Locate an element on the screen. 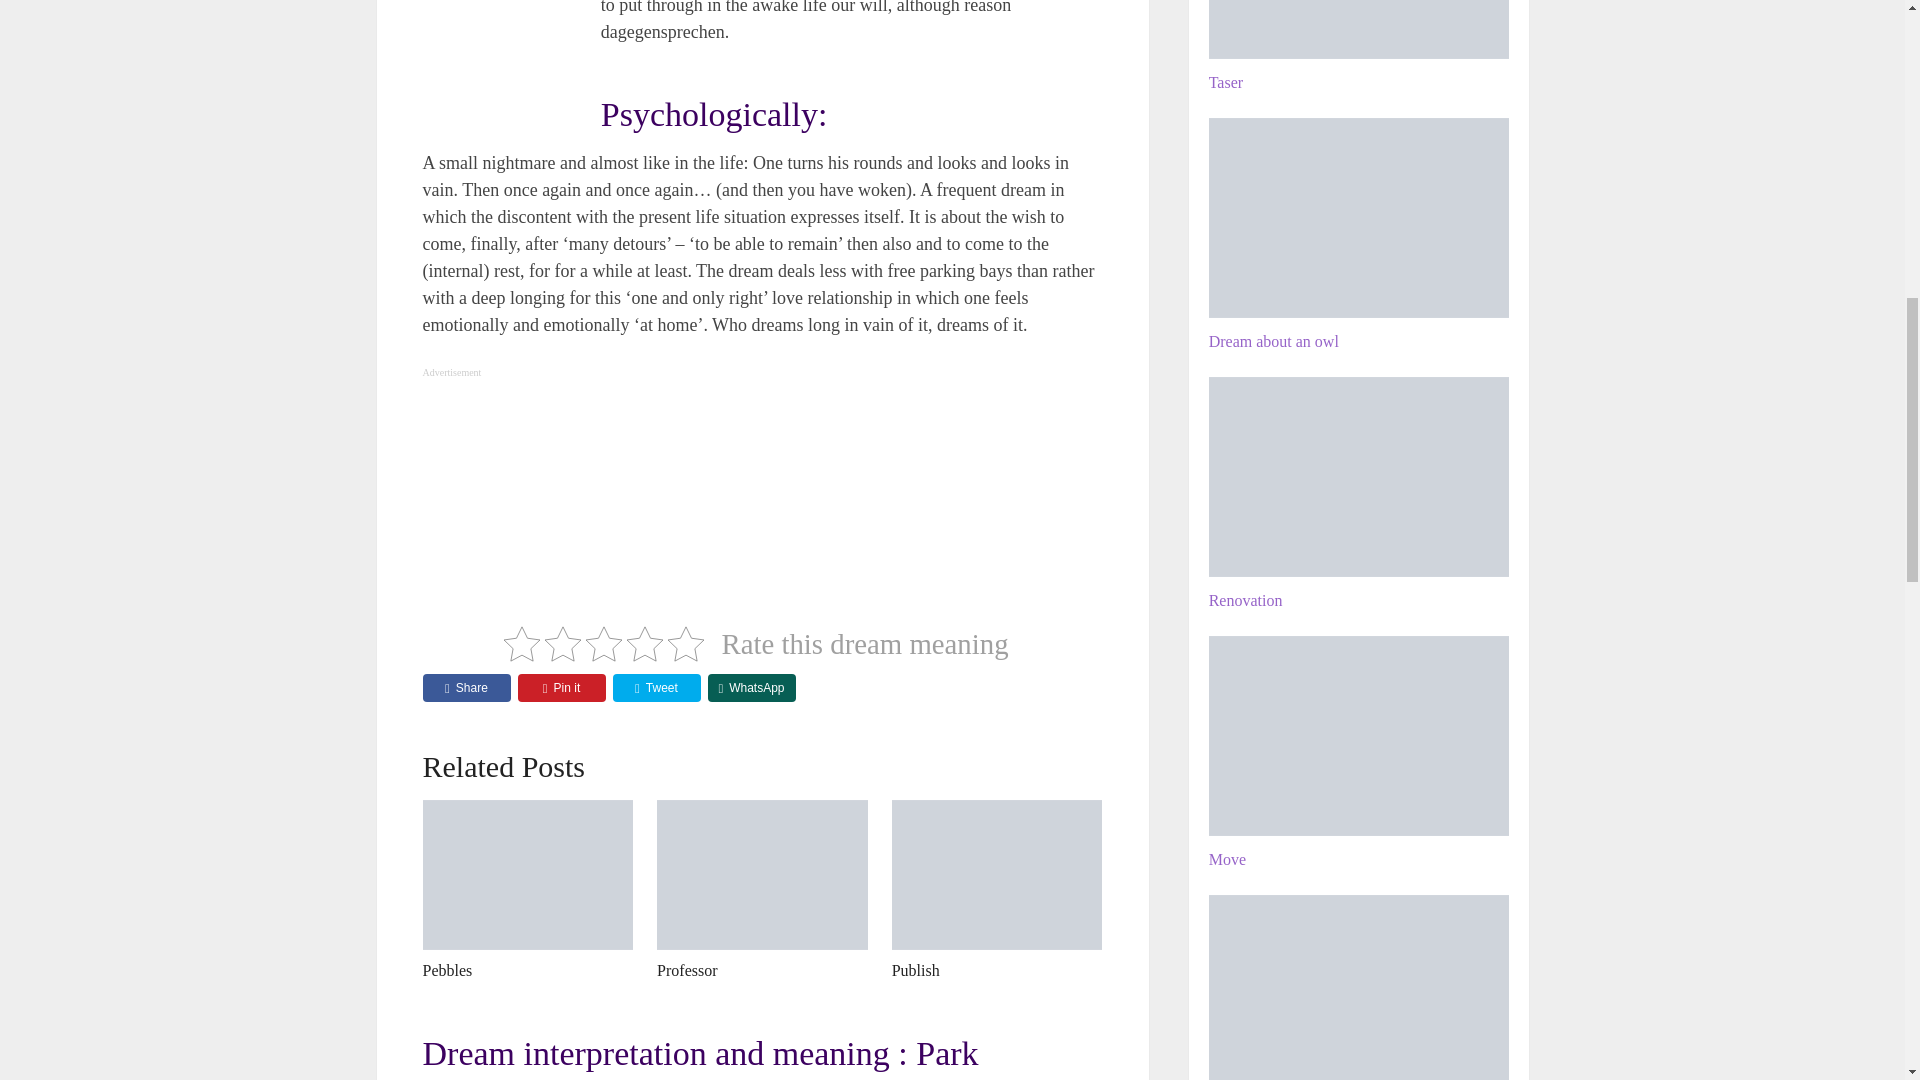  Publish is located at coordinates (916, 970).